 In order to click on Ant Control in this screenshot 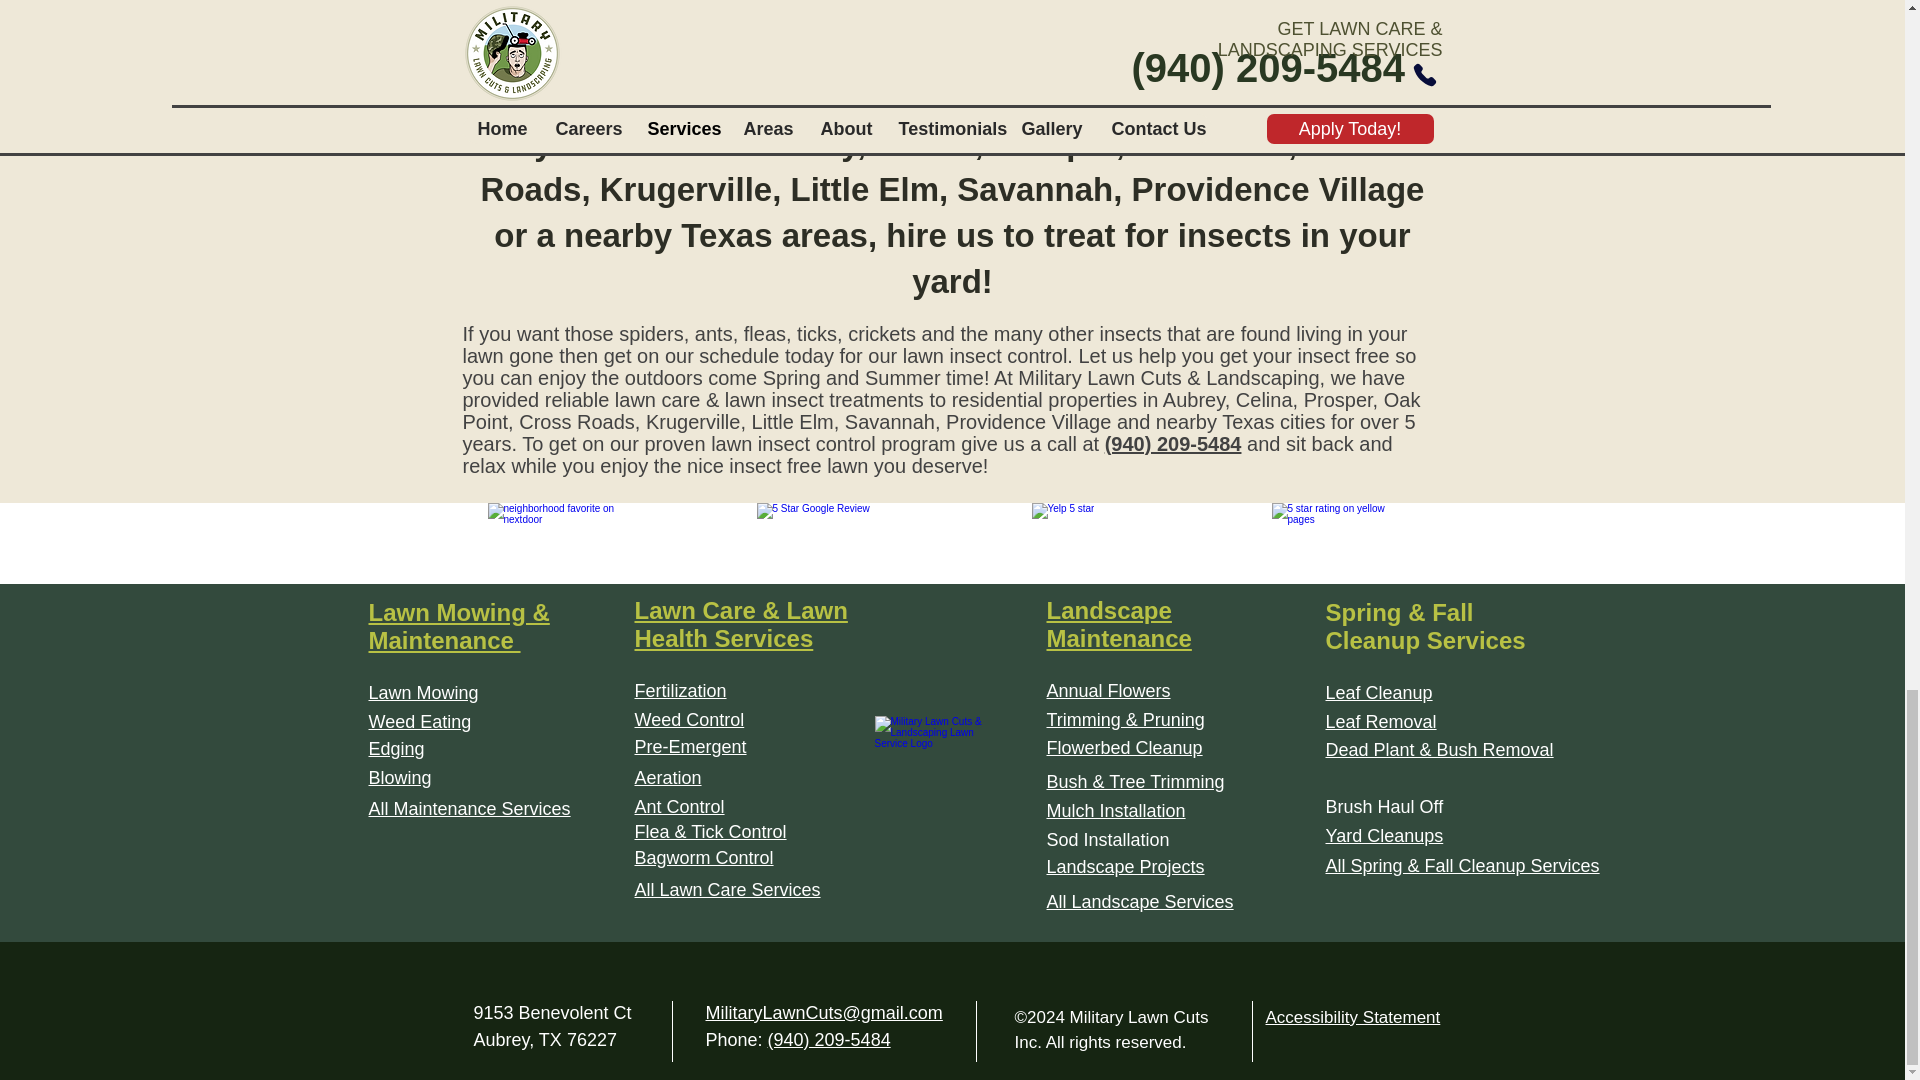, I will do `click(678, 806)`.